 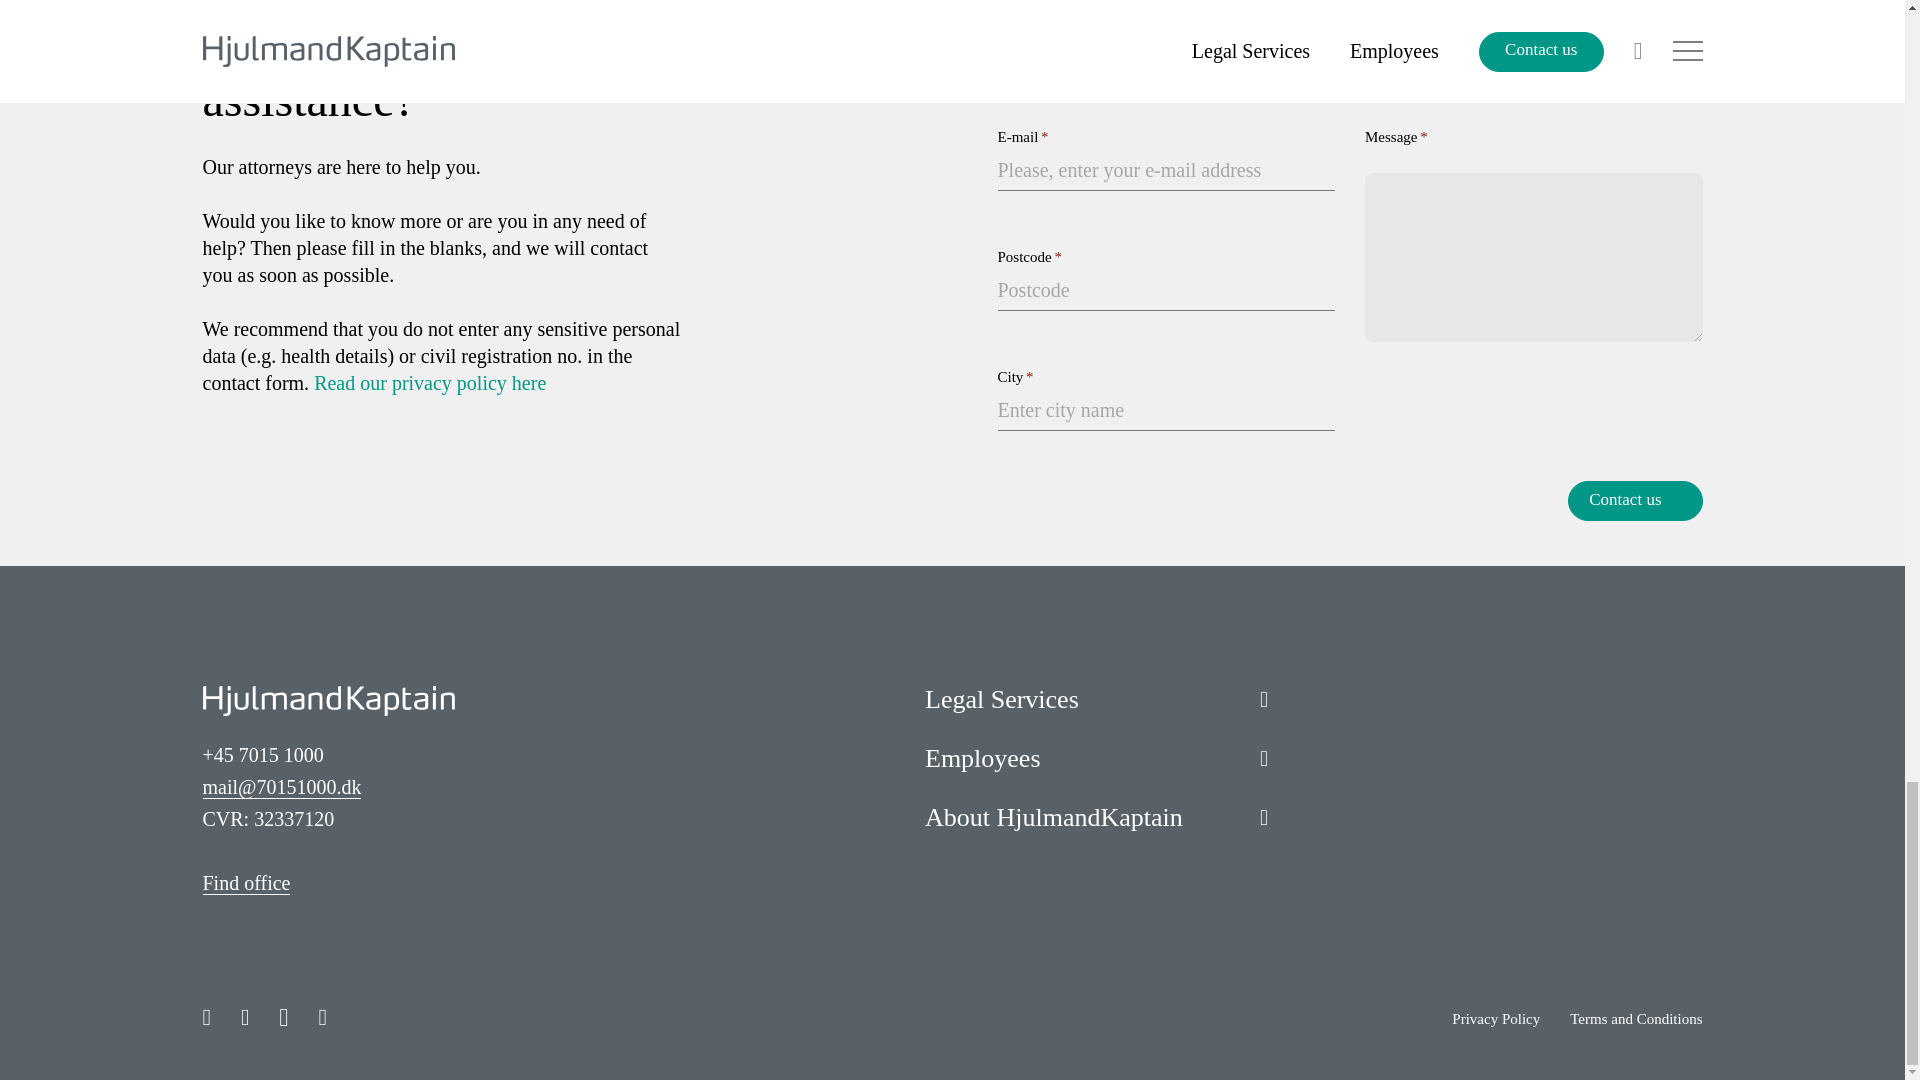 What do you see at coordinates (430, 382) in the screenshot?
I see `Privacy Policy` at bounding box center [430, 382].